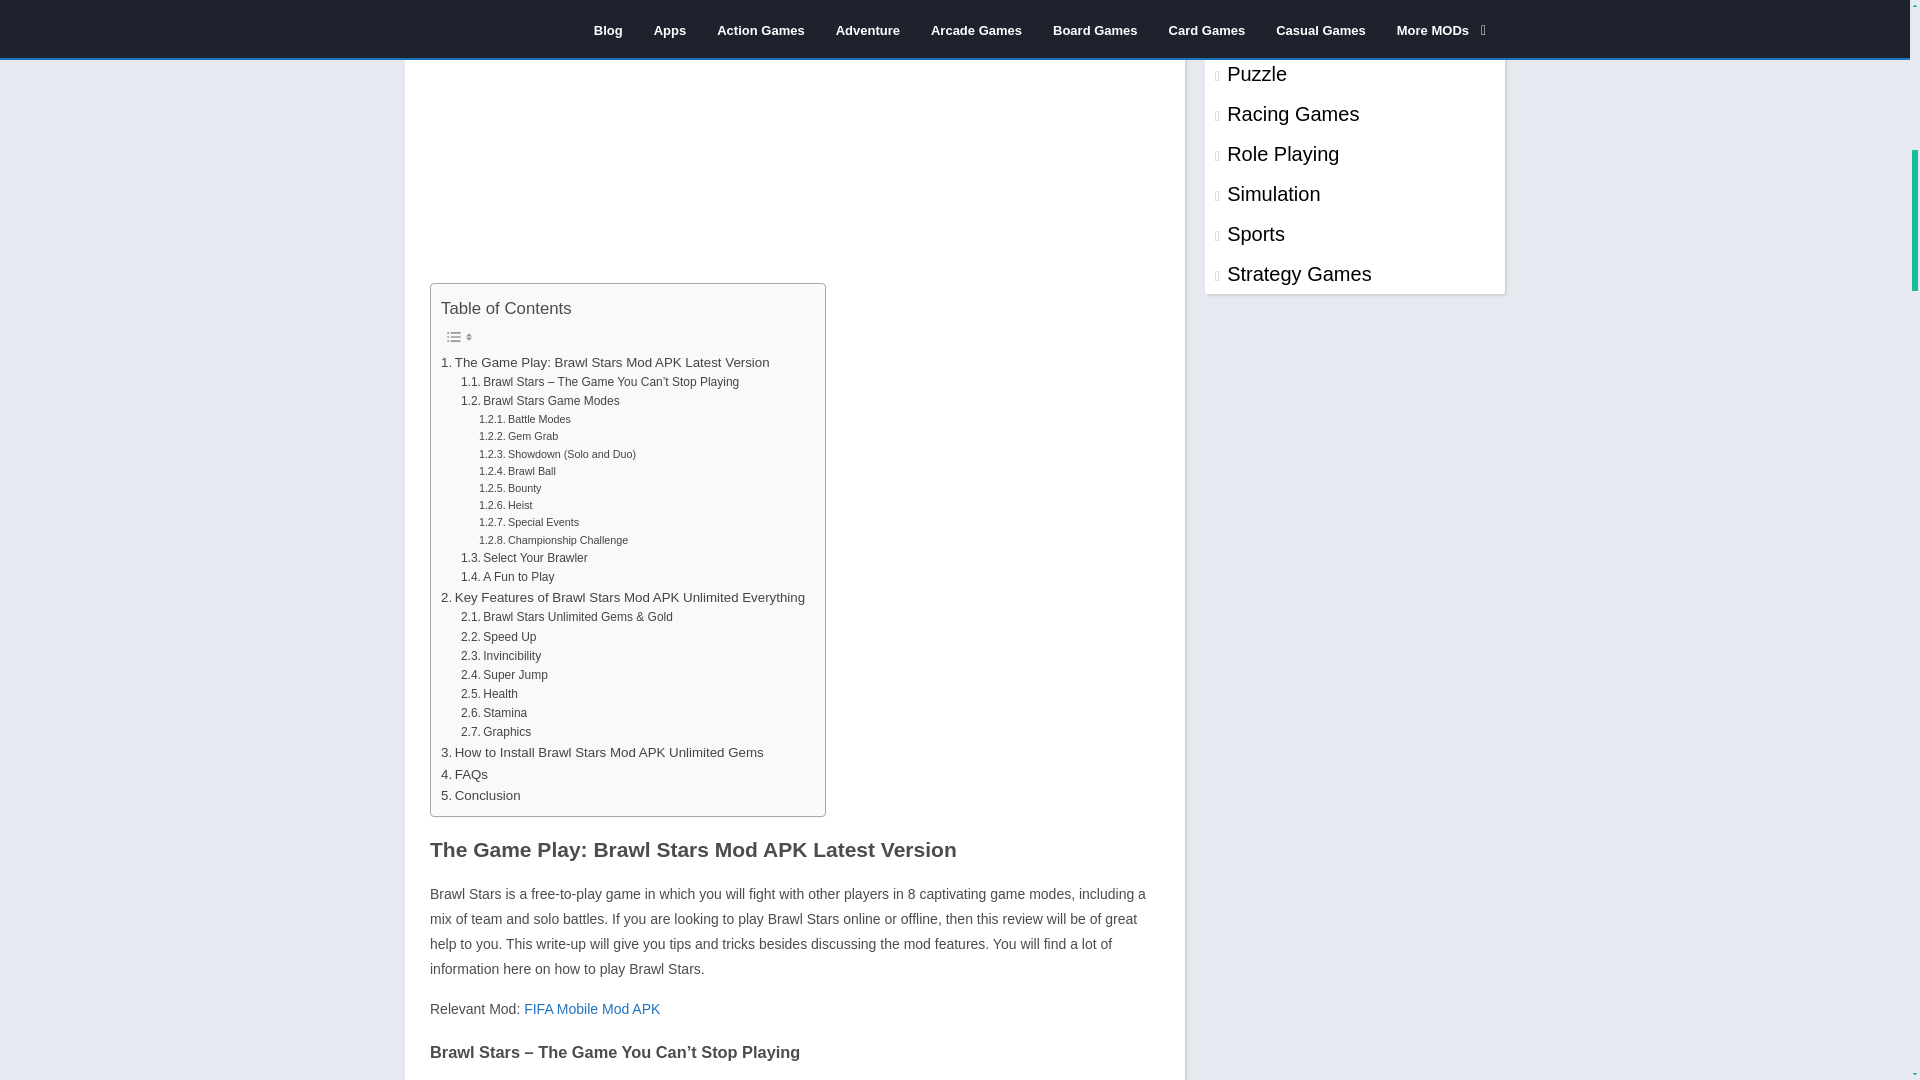 Image resolution: width=1920 pixels, height=1080 pixels. I want to click on Brawl Ball, so click(517, 471).